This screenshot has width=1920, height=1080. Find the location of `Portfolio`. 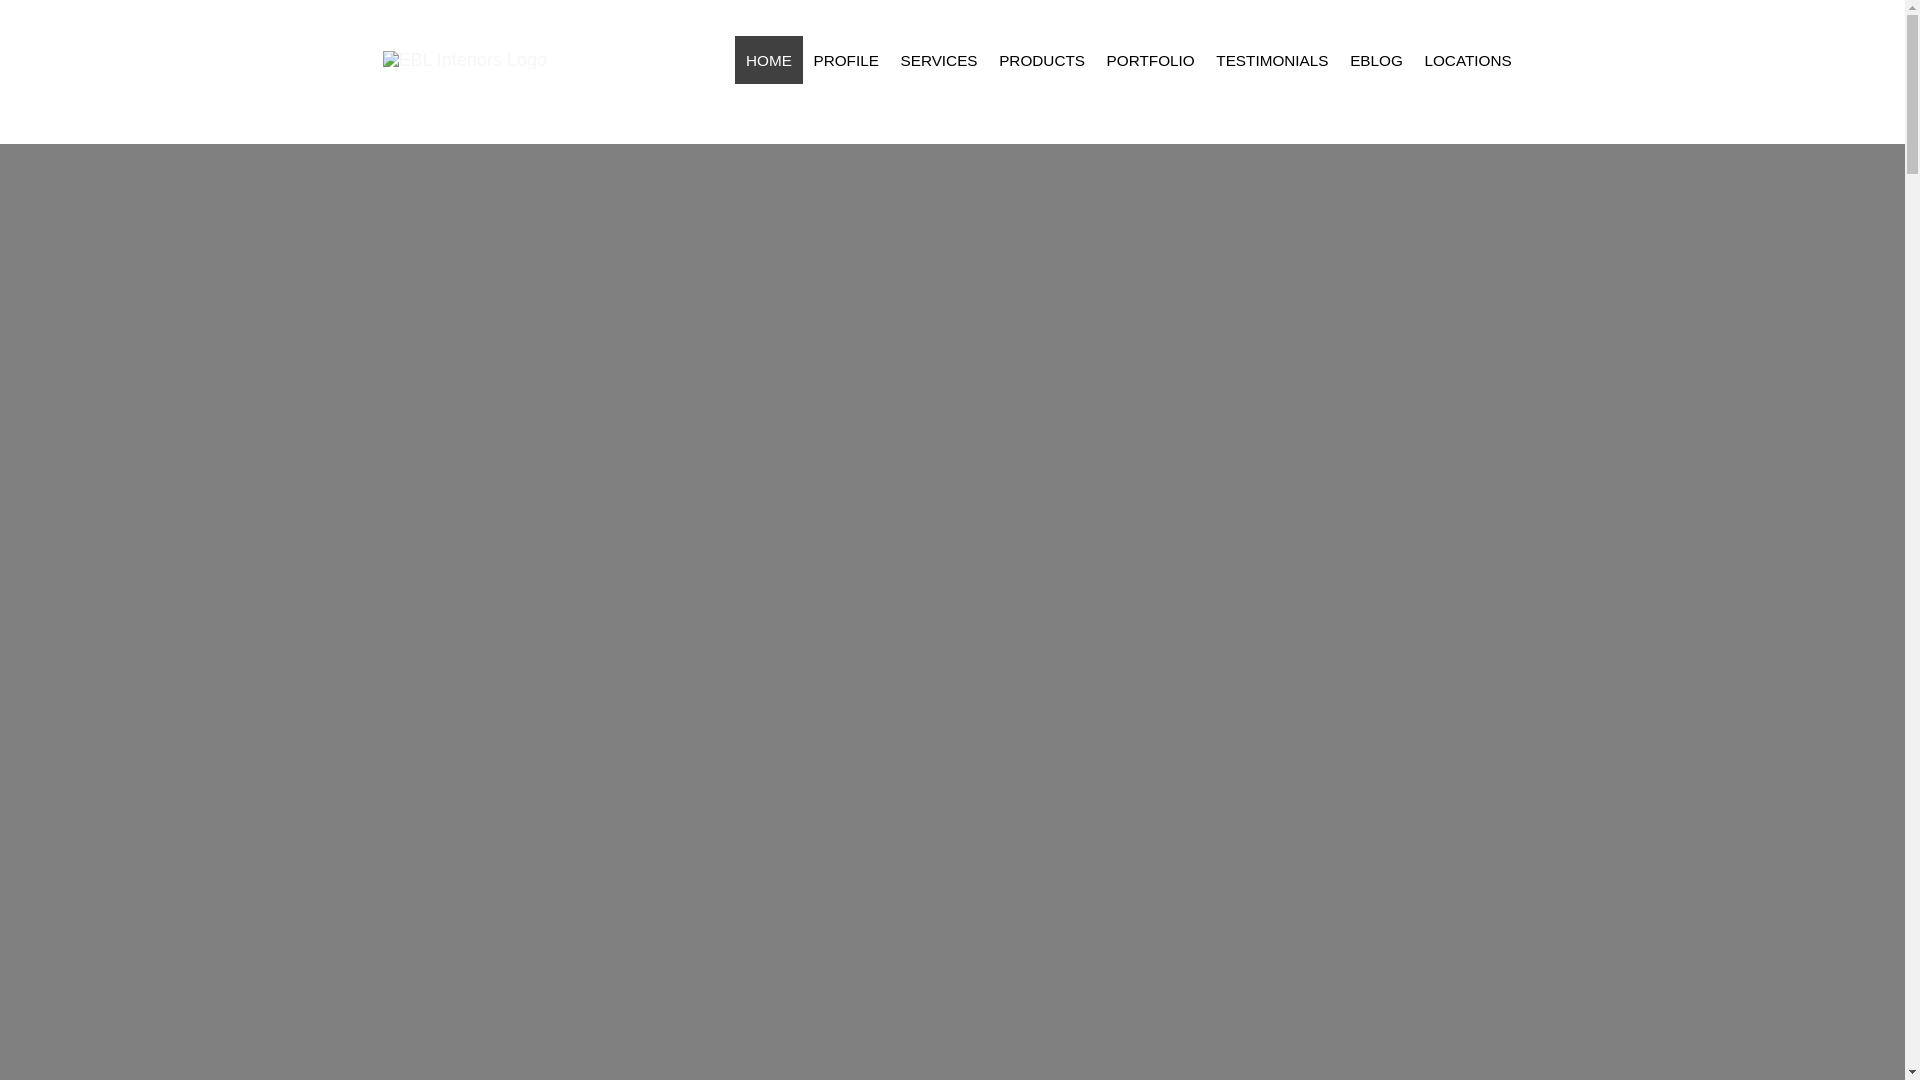

Portfolio is located at coordinates (1150, 60).